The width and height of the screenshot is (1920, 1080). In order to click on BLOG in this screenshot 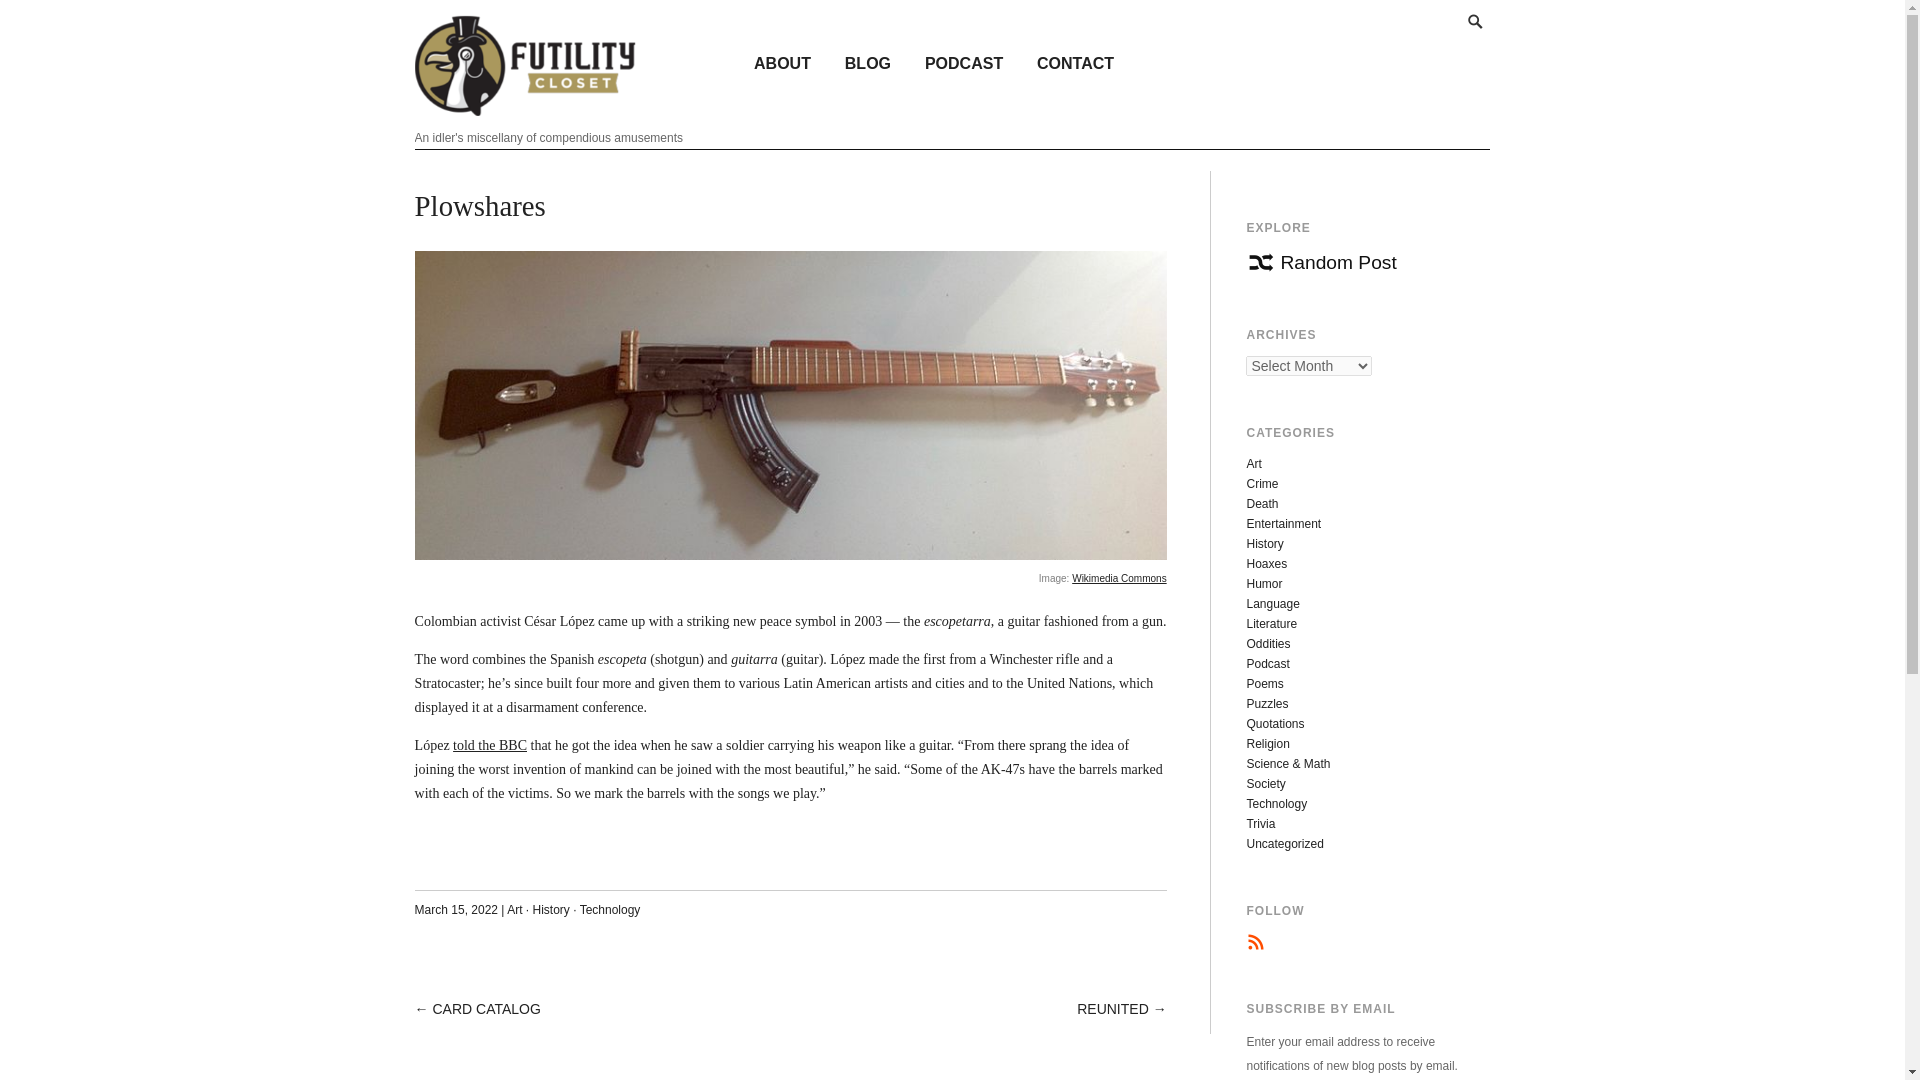, I will do `click(868, 62)`.